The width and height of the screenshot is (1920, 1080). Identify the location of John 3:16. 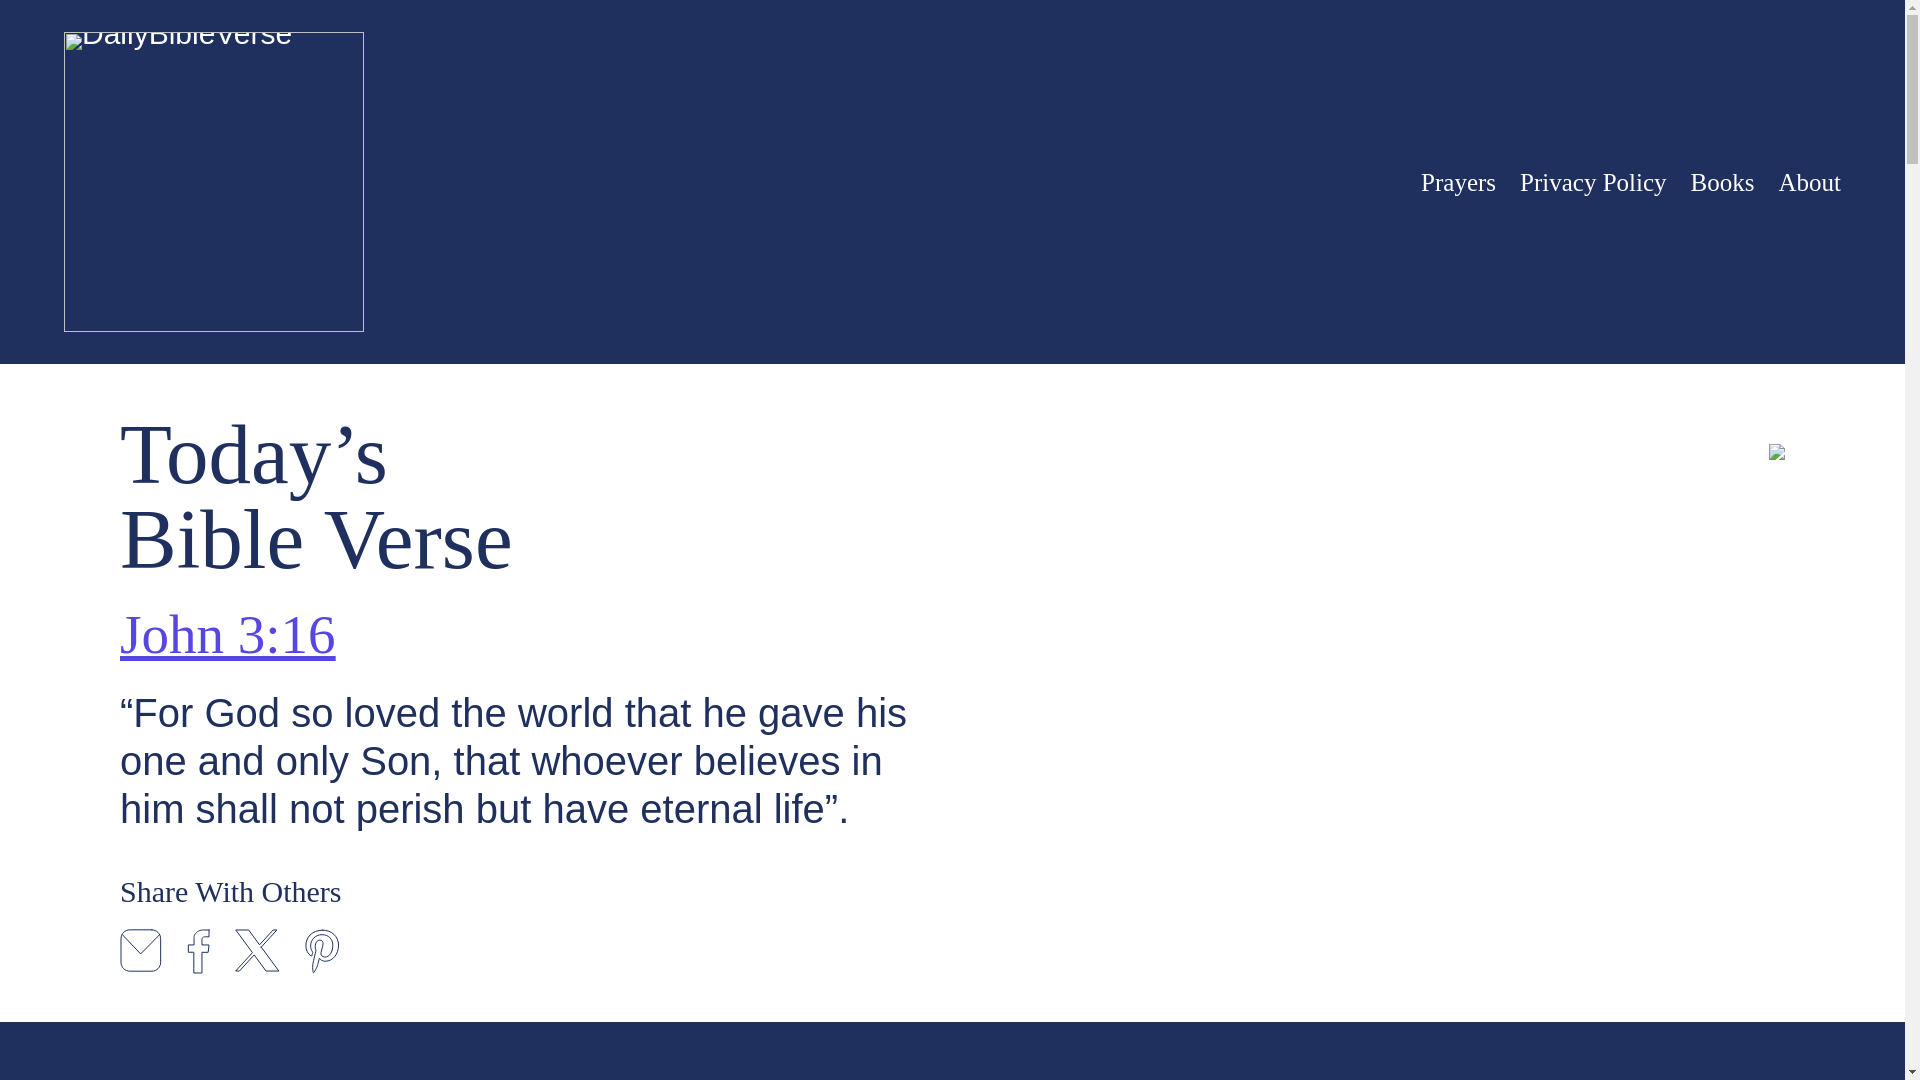
(226, 634).